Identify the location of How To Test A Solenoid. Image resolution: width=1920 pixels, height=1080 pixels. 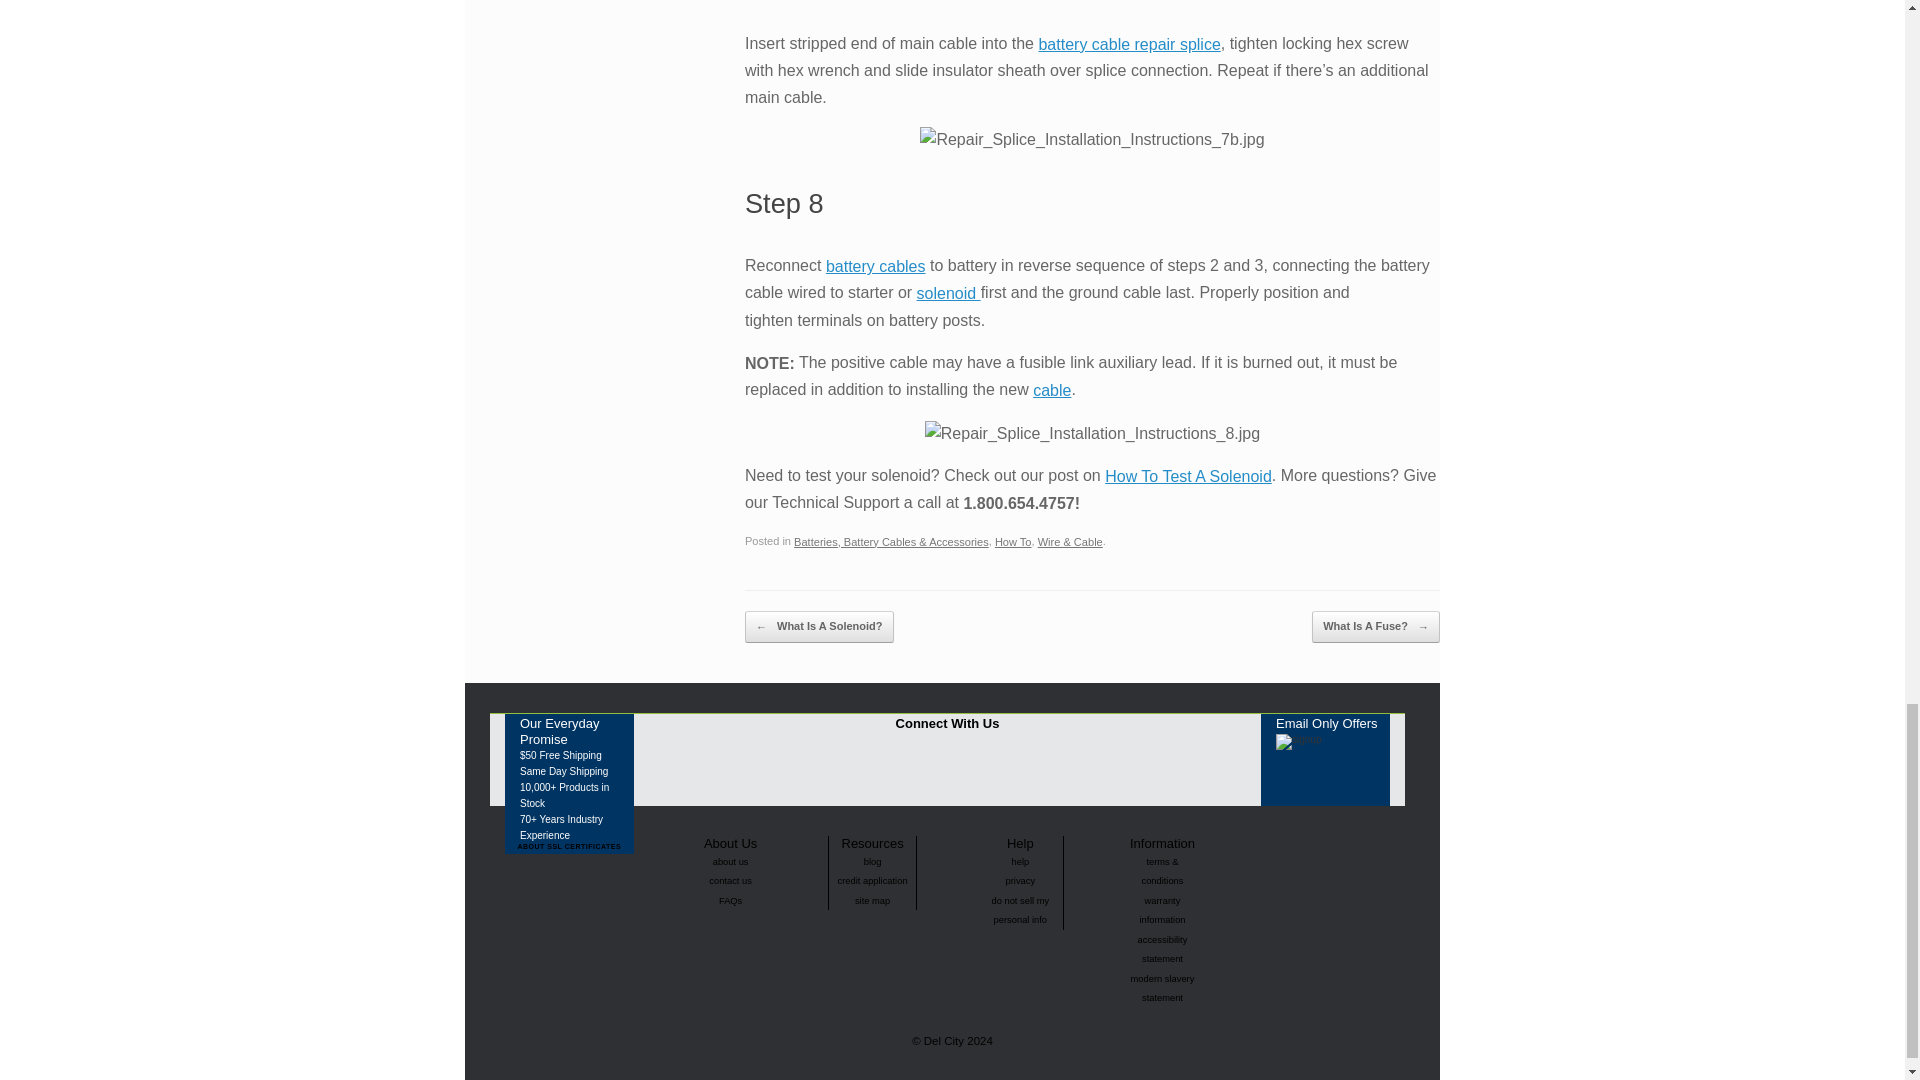
(1188, 476).